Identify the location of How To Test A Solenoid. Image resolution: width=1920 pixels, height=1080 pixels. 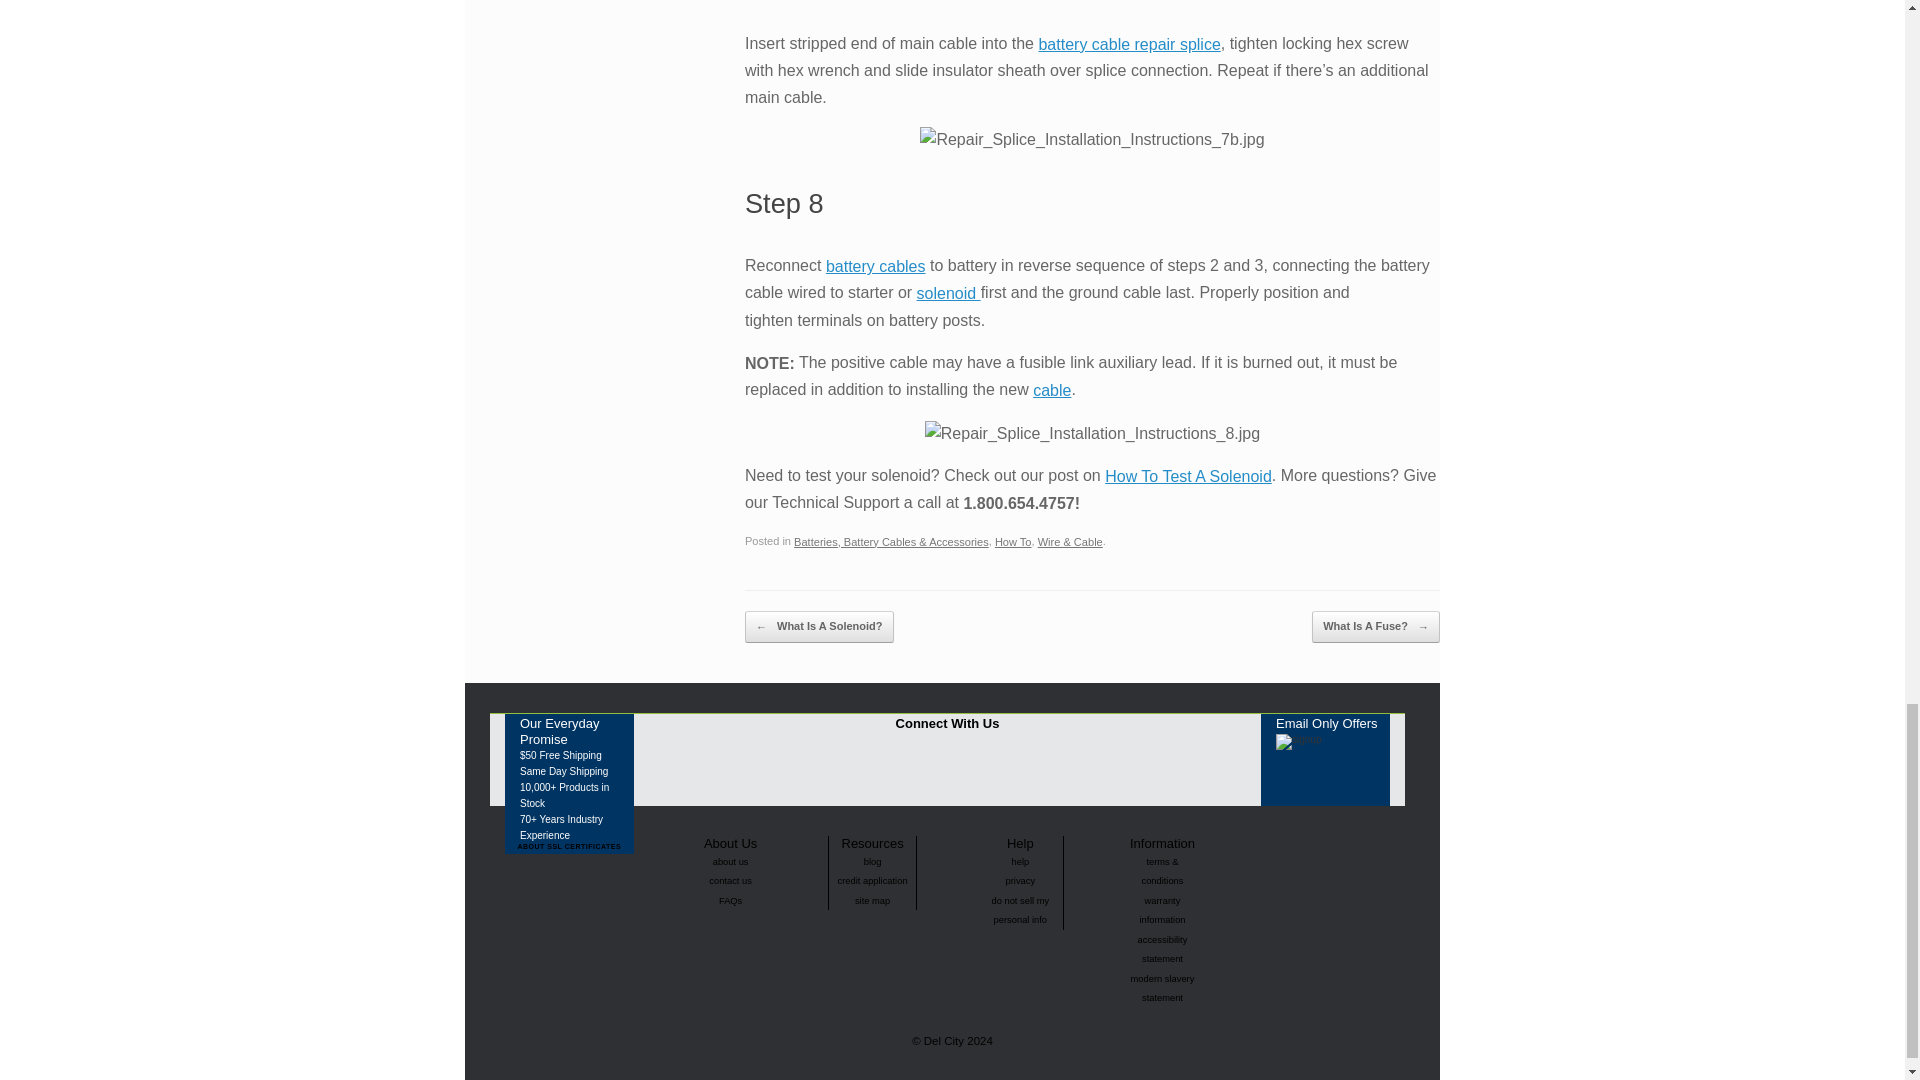
(1188, 476).